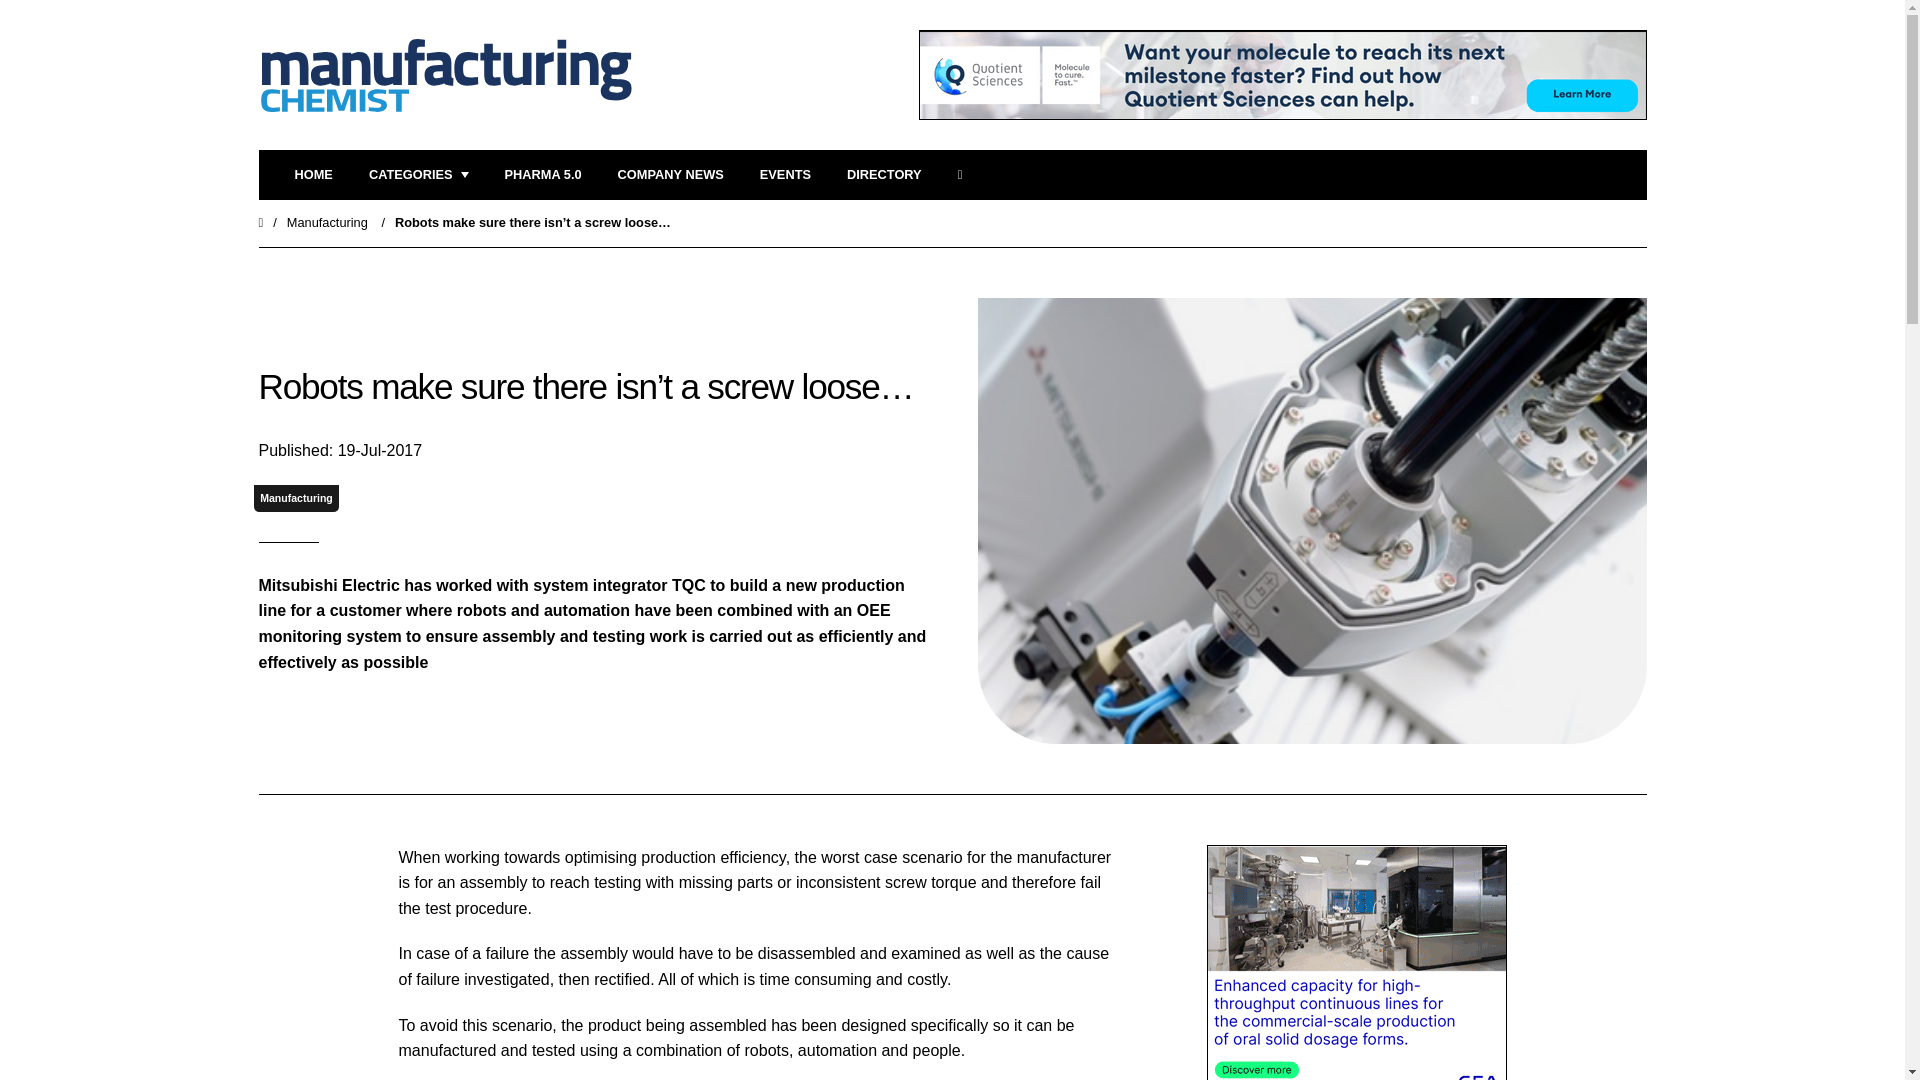 The image size is (1920, 1080). Describe the element at coordinates (312, 175) in the screenshot. I see `HOME` at that location.